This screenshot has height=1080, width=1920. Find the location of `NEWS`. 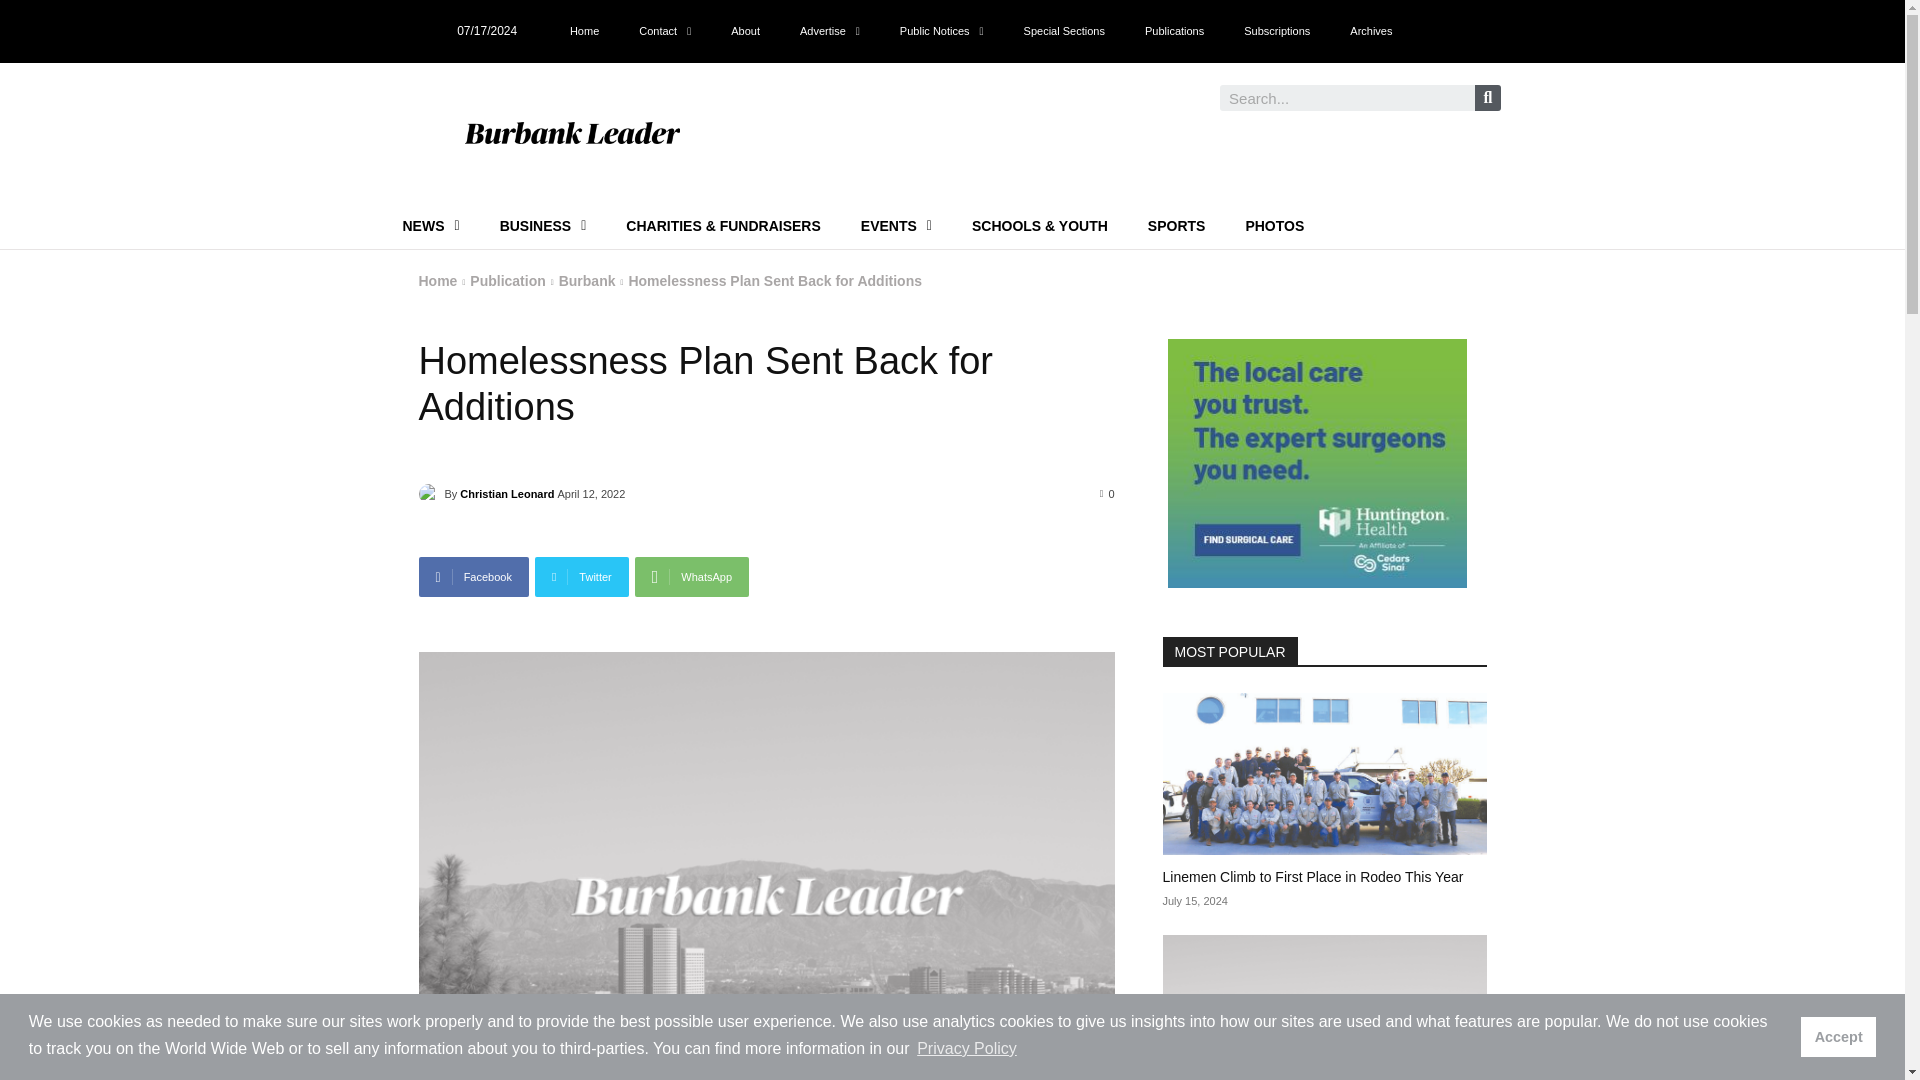

NEWS is located at coordinates (430, 226).